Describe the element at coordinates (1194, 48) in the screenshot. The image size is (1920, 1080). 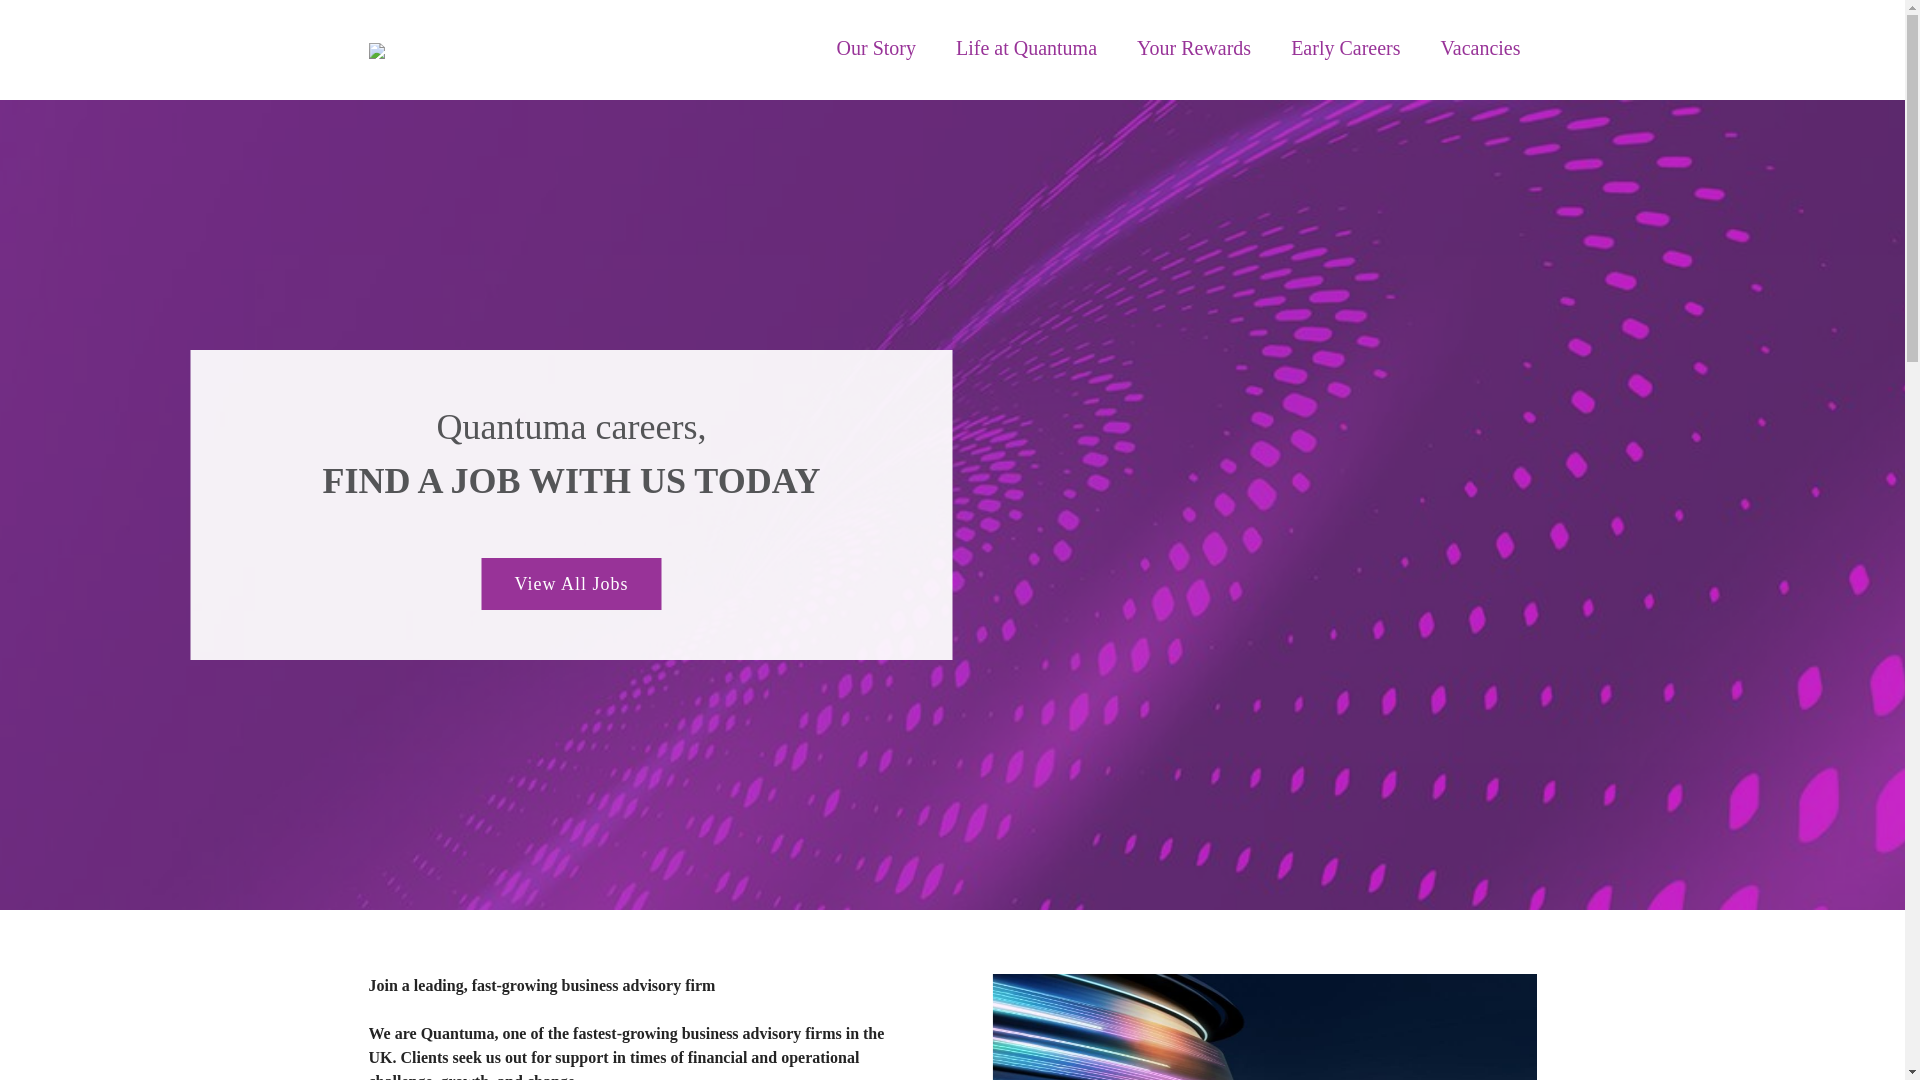
I see `Your Rewards` at that location.